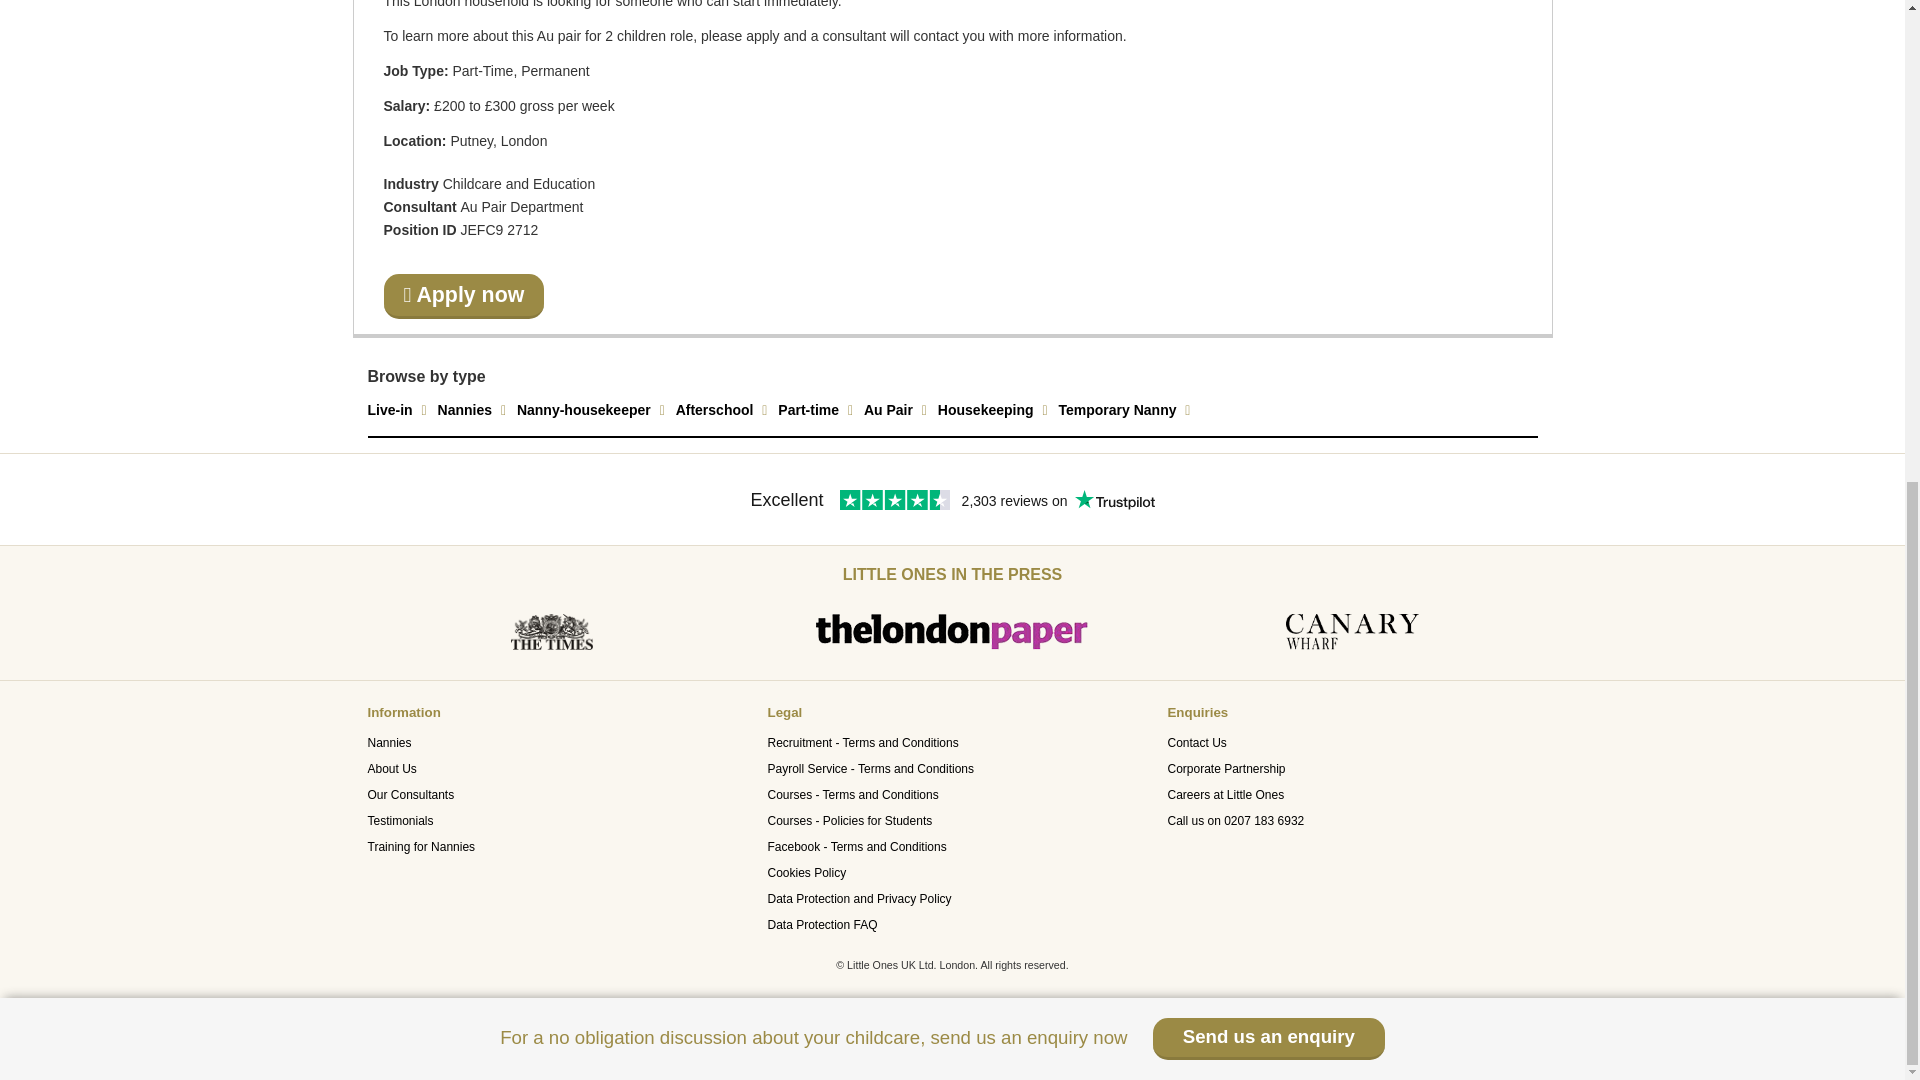 The width and height of the screenshot is (1920, 1080). I want to click on Customer reviews powered by Trustpilot, so click(953, 514).